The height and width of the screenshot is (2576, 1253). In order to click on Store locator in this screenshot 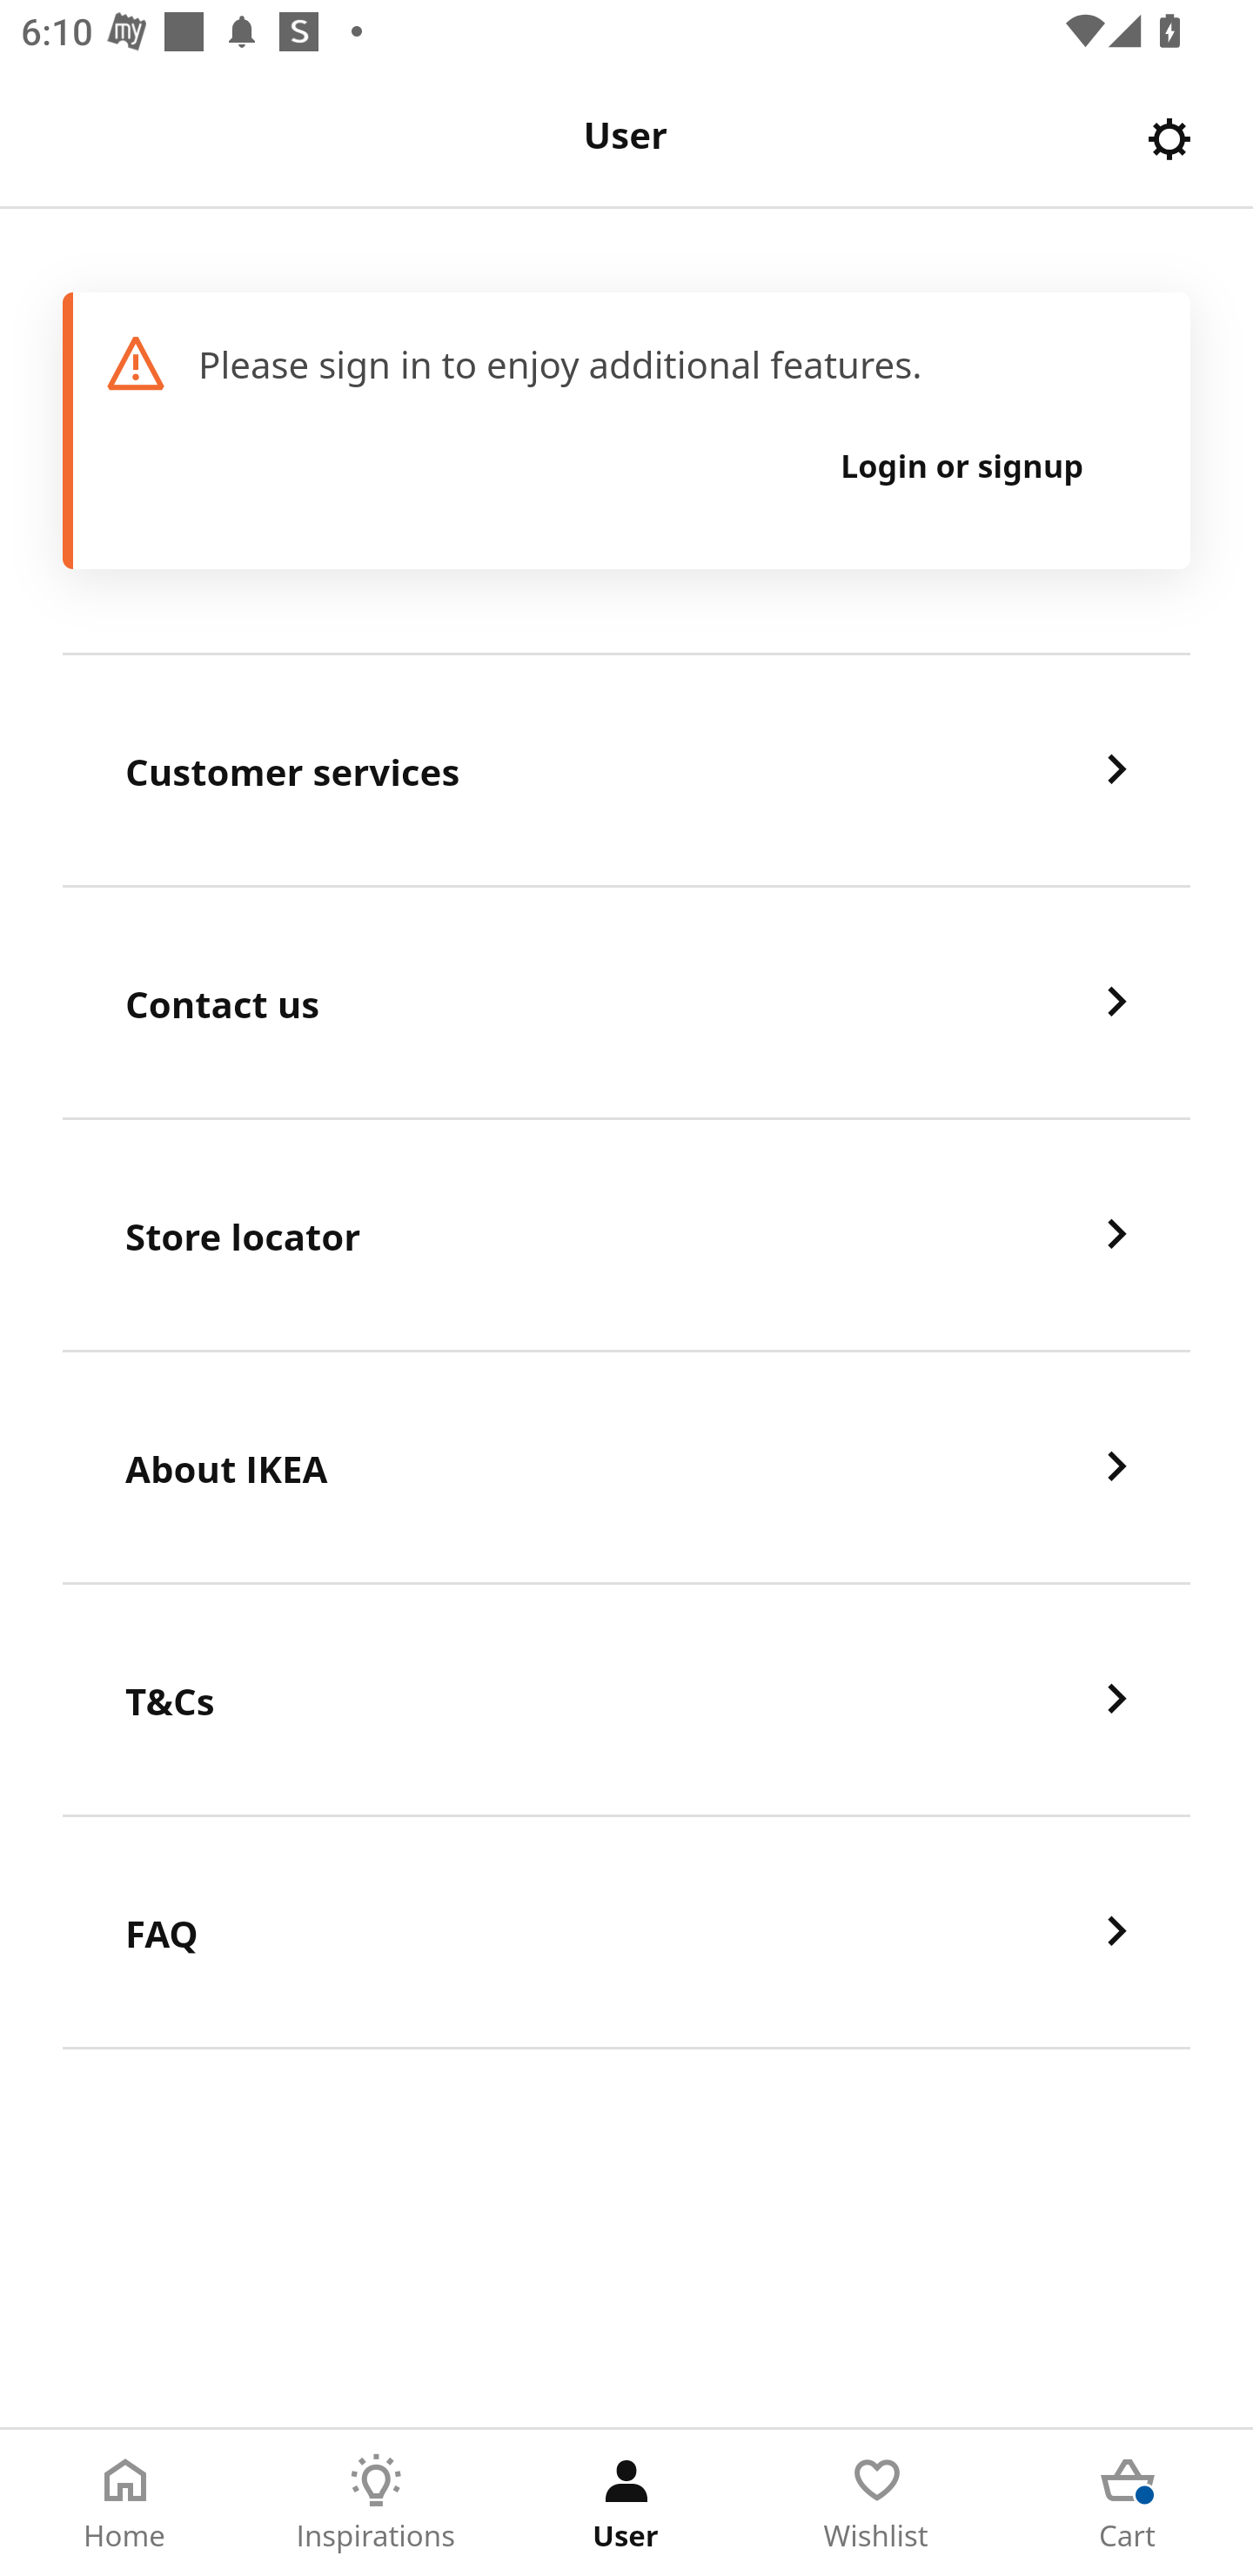, I will do `click(626, 1236)`.